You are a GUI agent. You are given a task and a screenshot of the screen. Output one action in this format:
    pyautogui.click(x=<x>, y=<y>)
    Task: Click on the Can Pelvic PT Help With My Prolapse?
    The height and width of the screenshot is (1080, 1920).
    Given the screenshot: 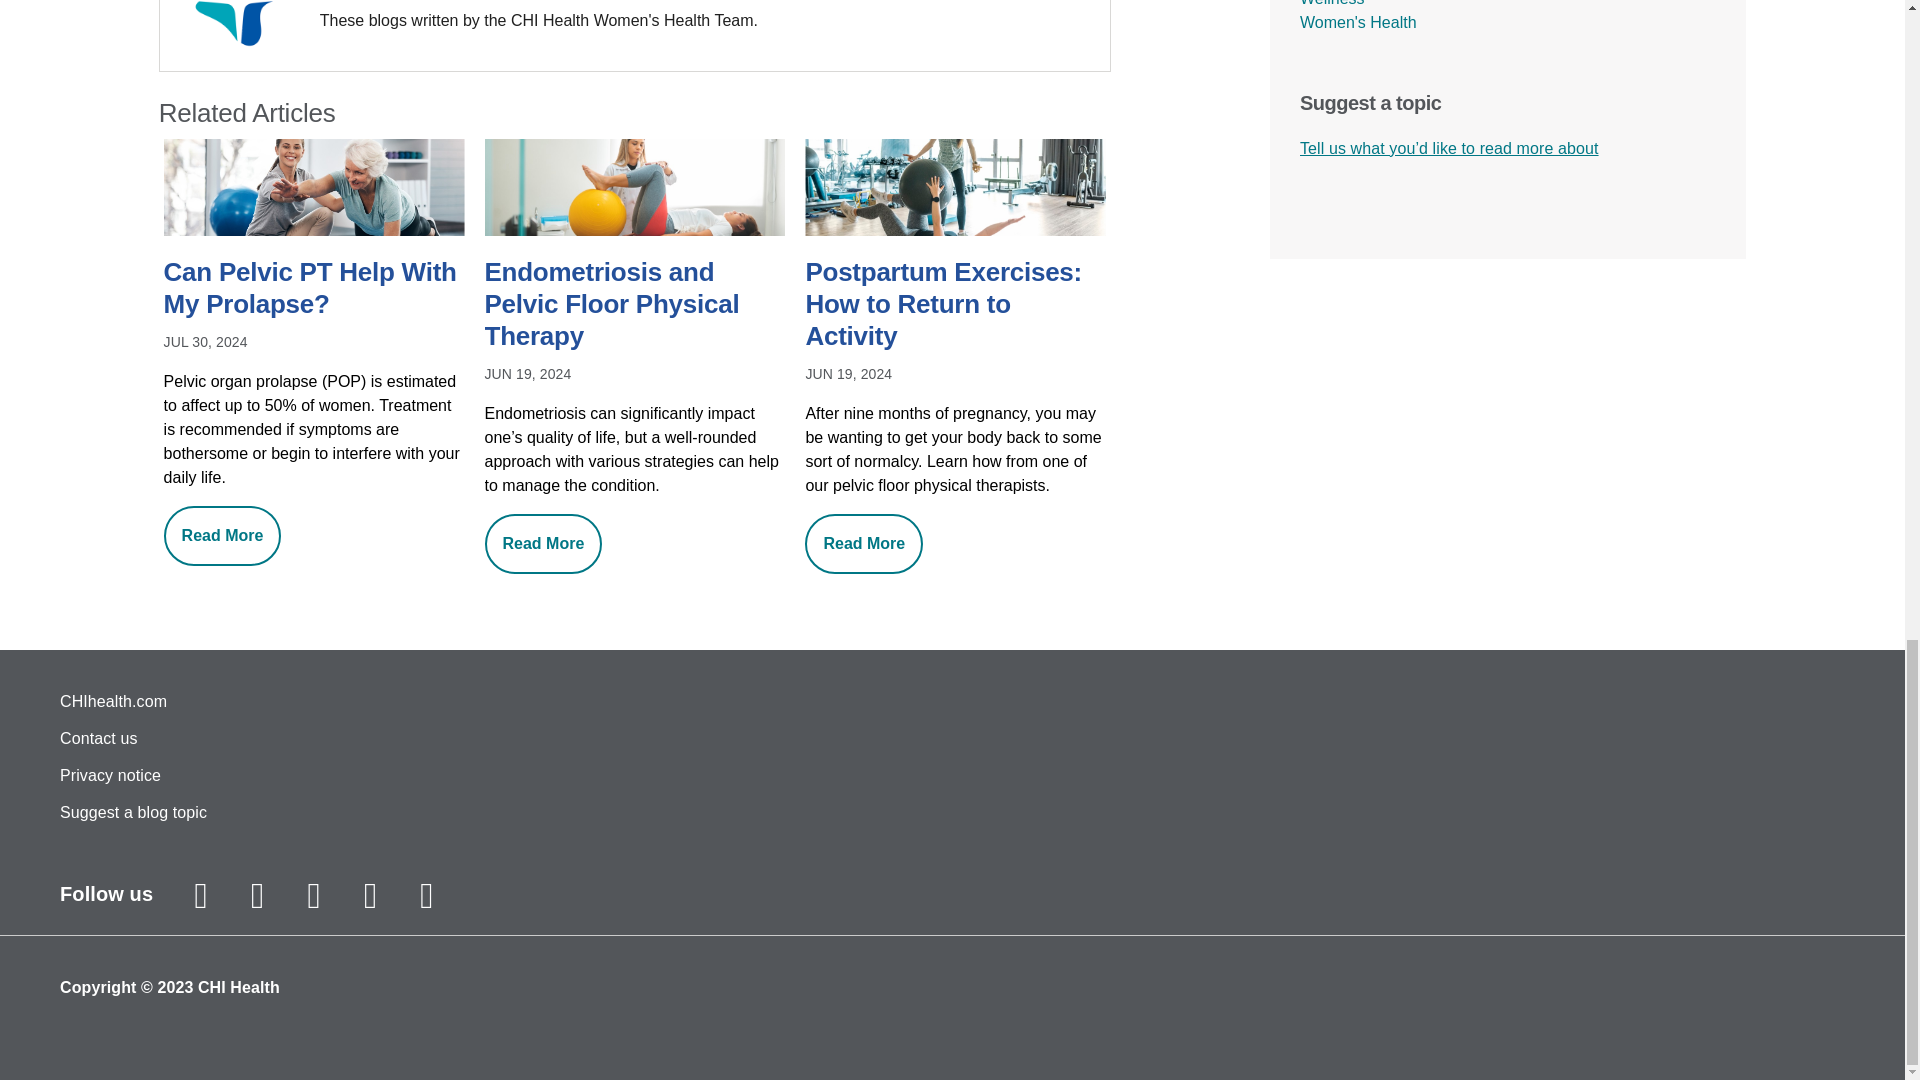 What is the action you would take?
    pyautogui.click(x=314, y=290)
    